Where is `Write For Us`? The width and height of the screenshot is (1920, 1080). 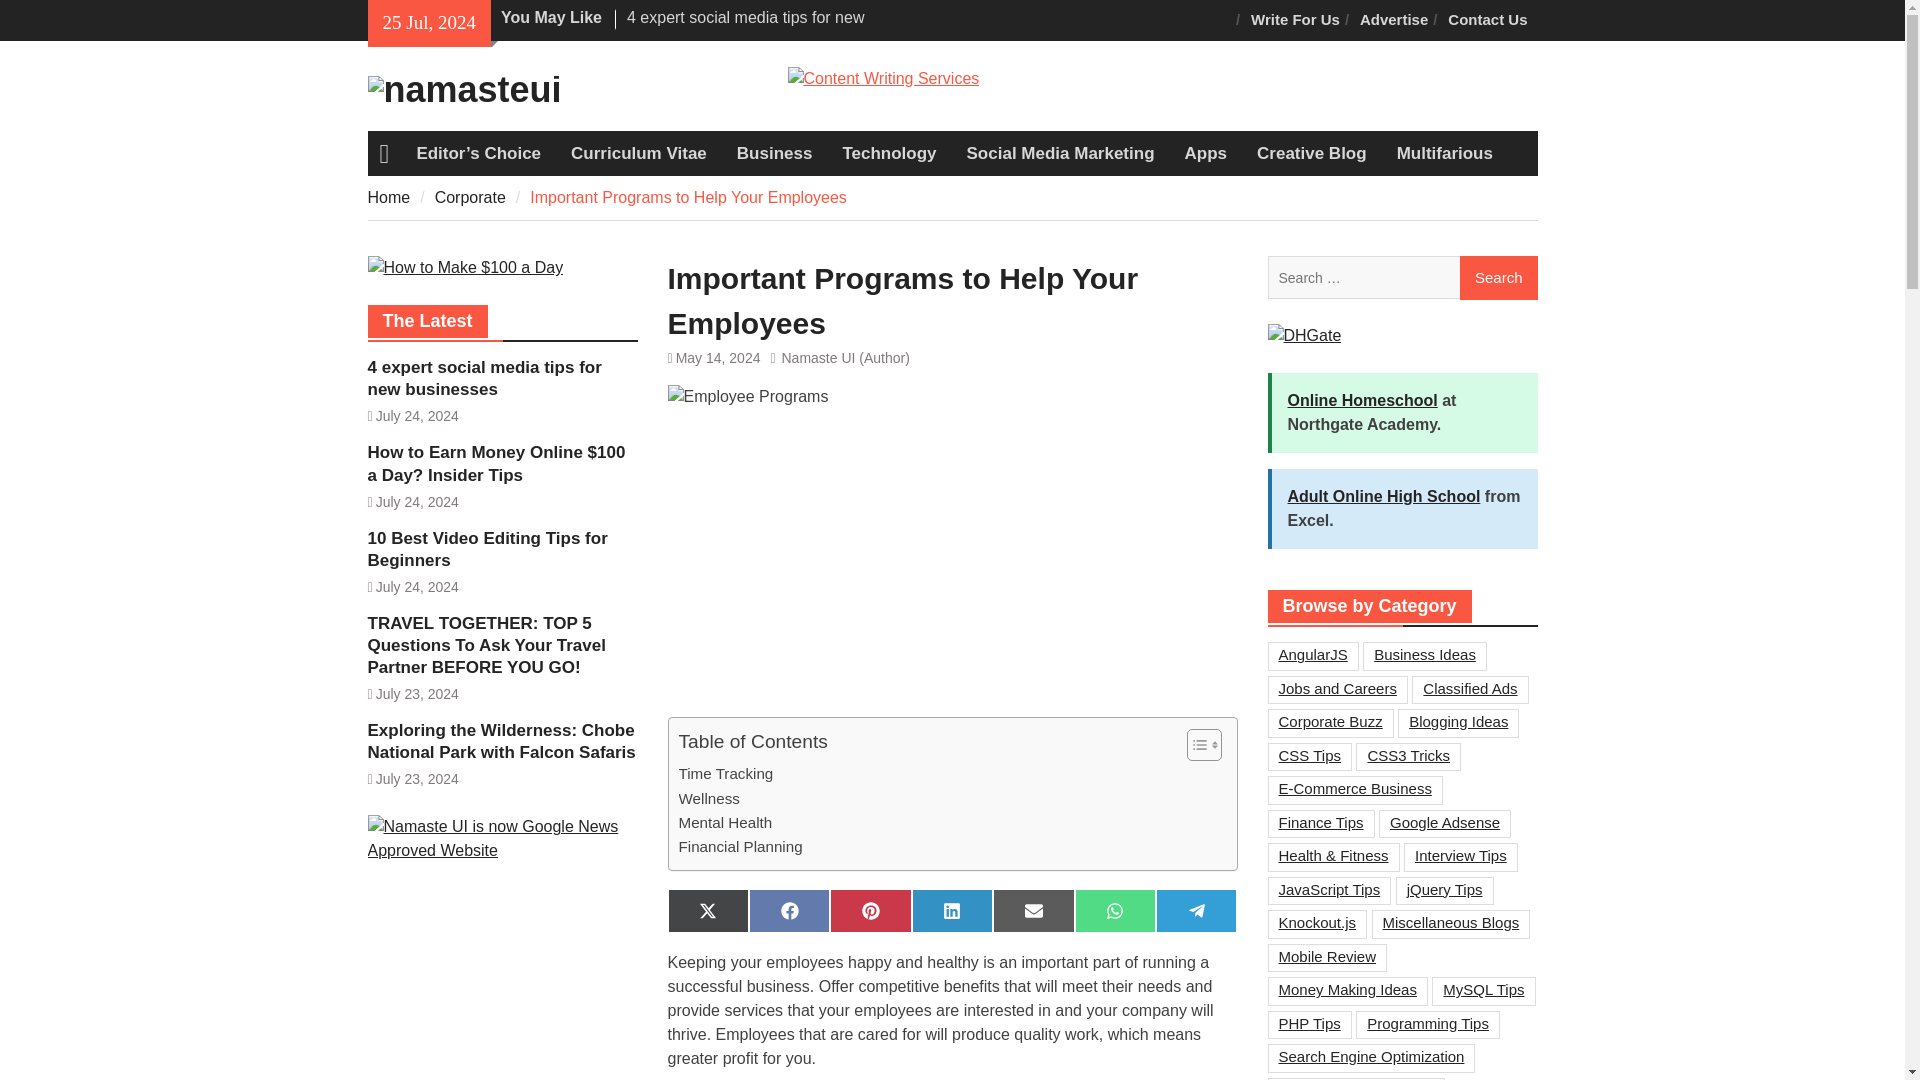 Write For Us is located at coordinates (1294, 20).